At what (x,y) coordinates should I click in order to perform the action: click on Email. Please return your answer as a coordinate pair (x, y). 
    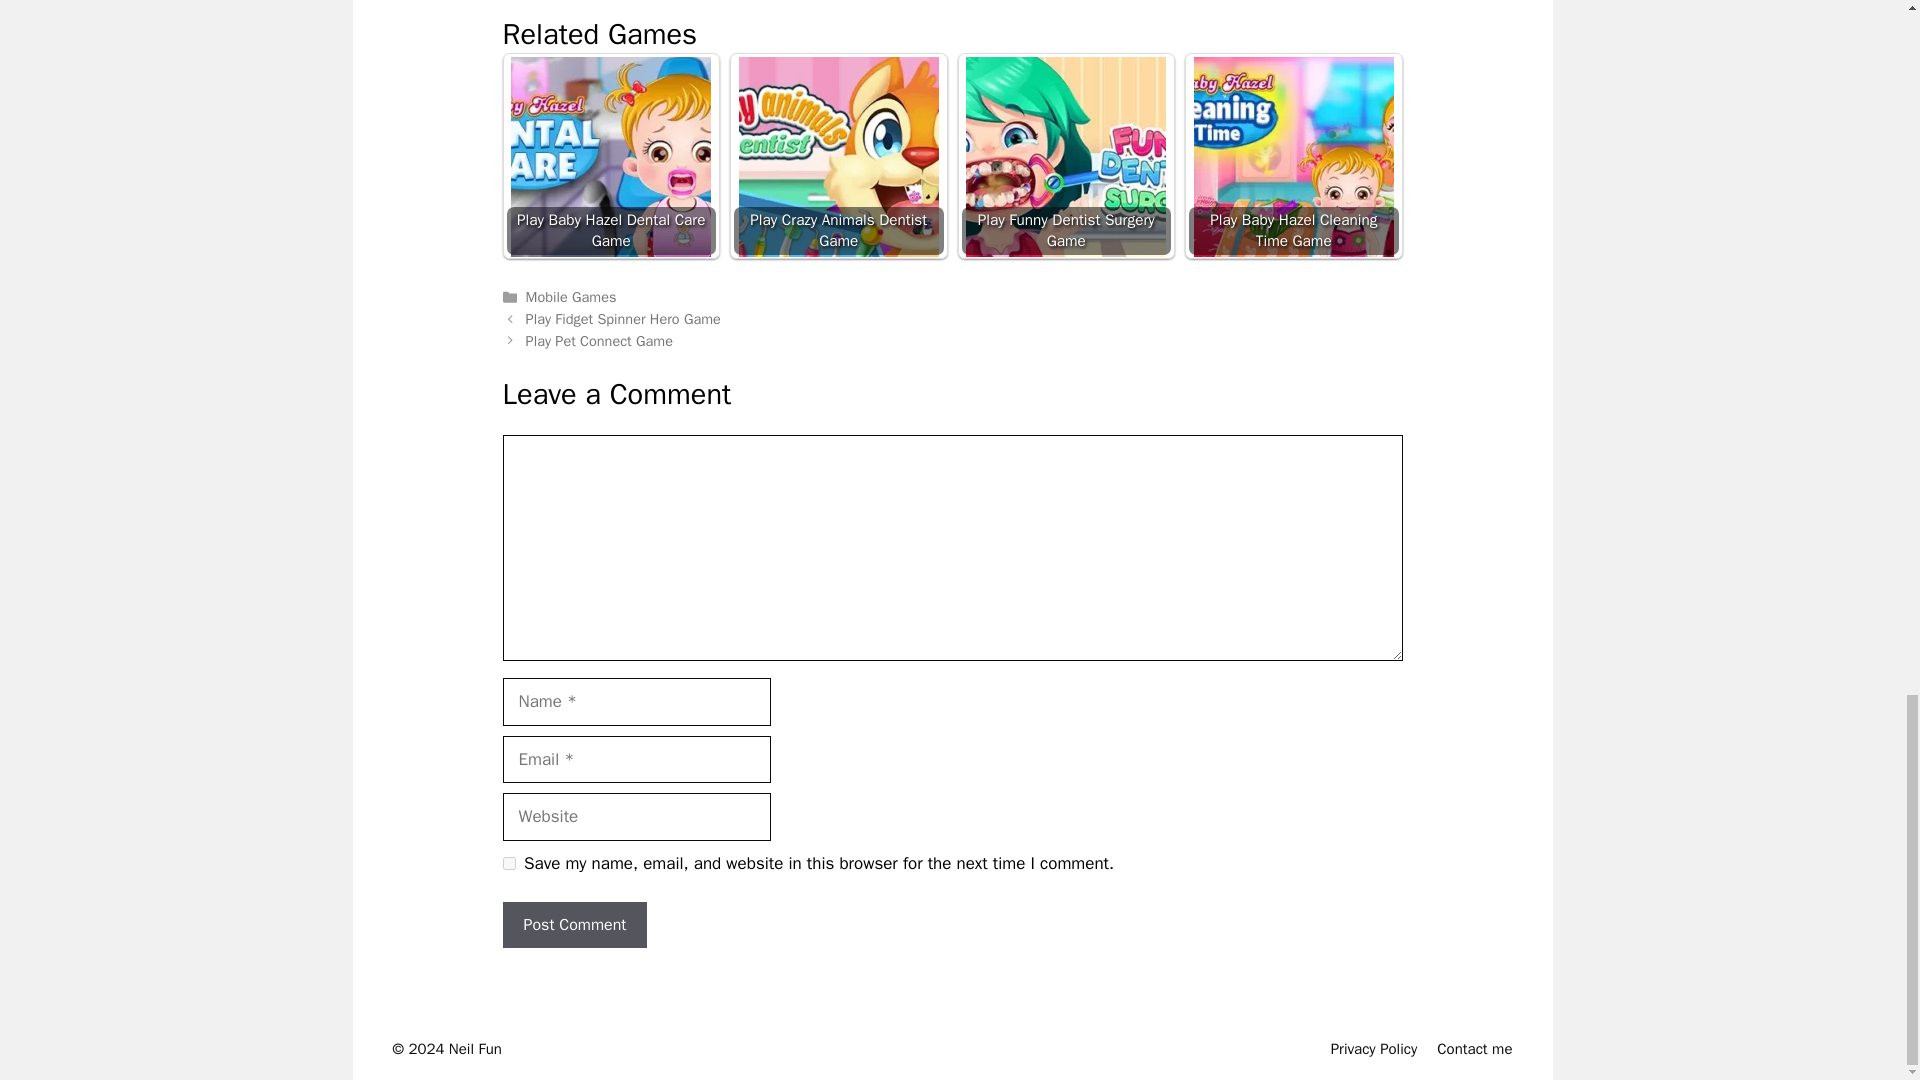
    Looking at the image, I should click on (602, 1).